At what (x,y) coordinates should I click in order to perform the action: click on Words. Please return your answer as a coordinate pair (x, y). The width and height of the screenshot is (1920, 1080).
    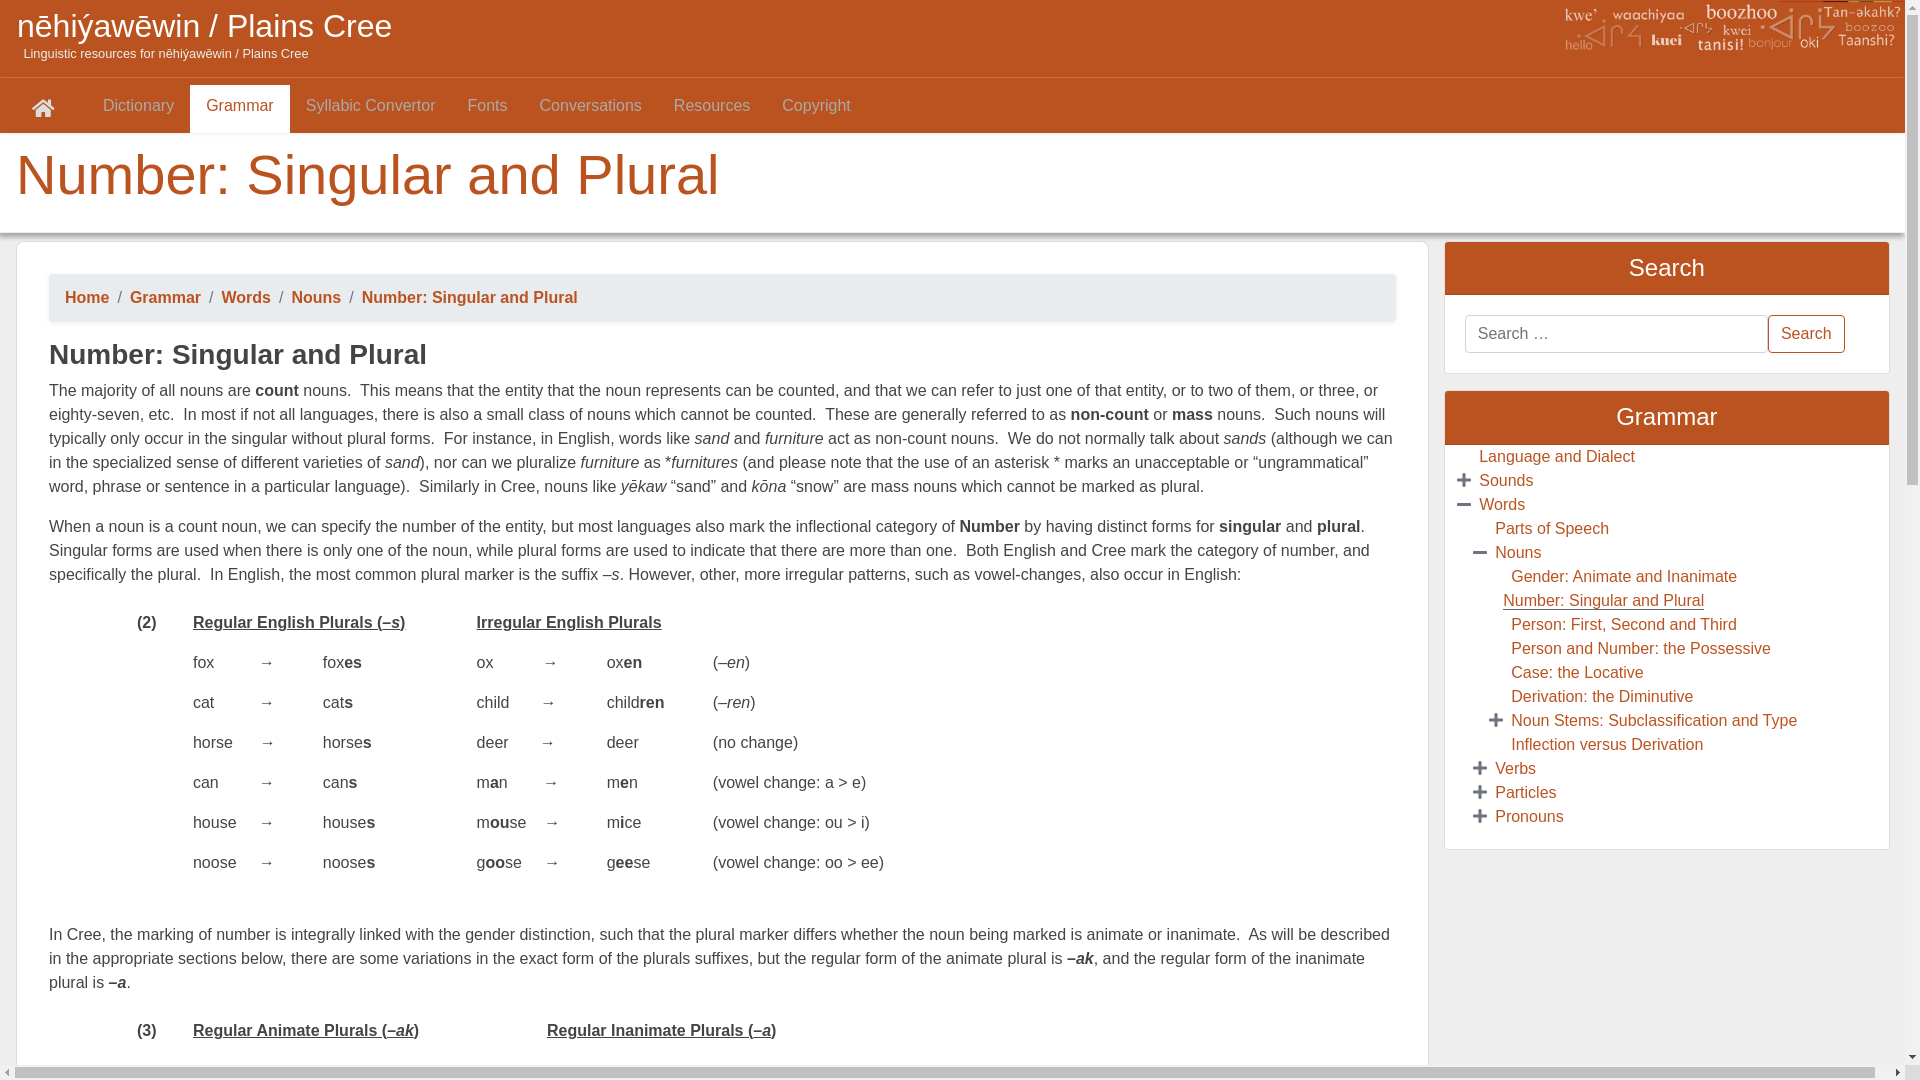
    Looking at the image, I should click on (246, 298).